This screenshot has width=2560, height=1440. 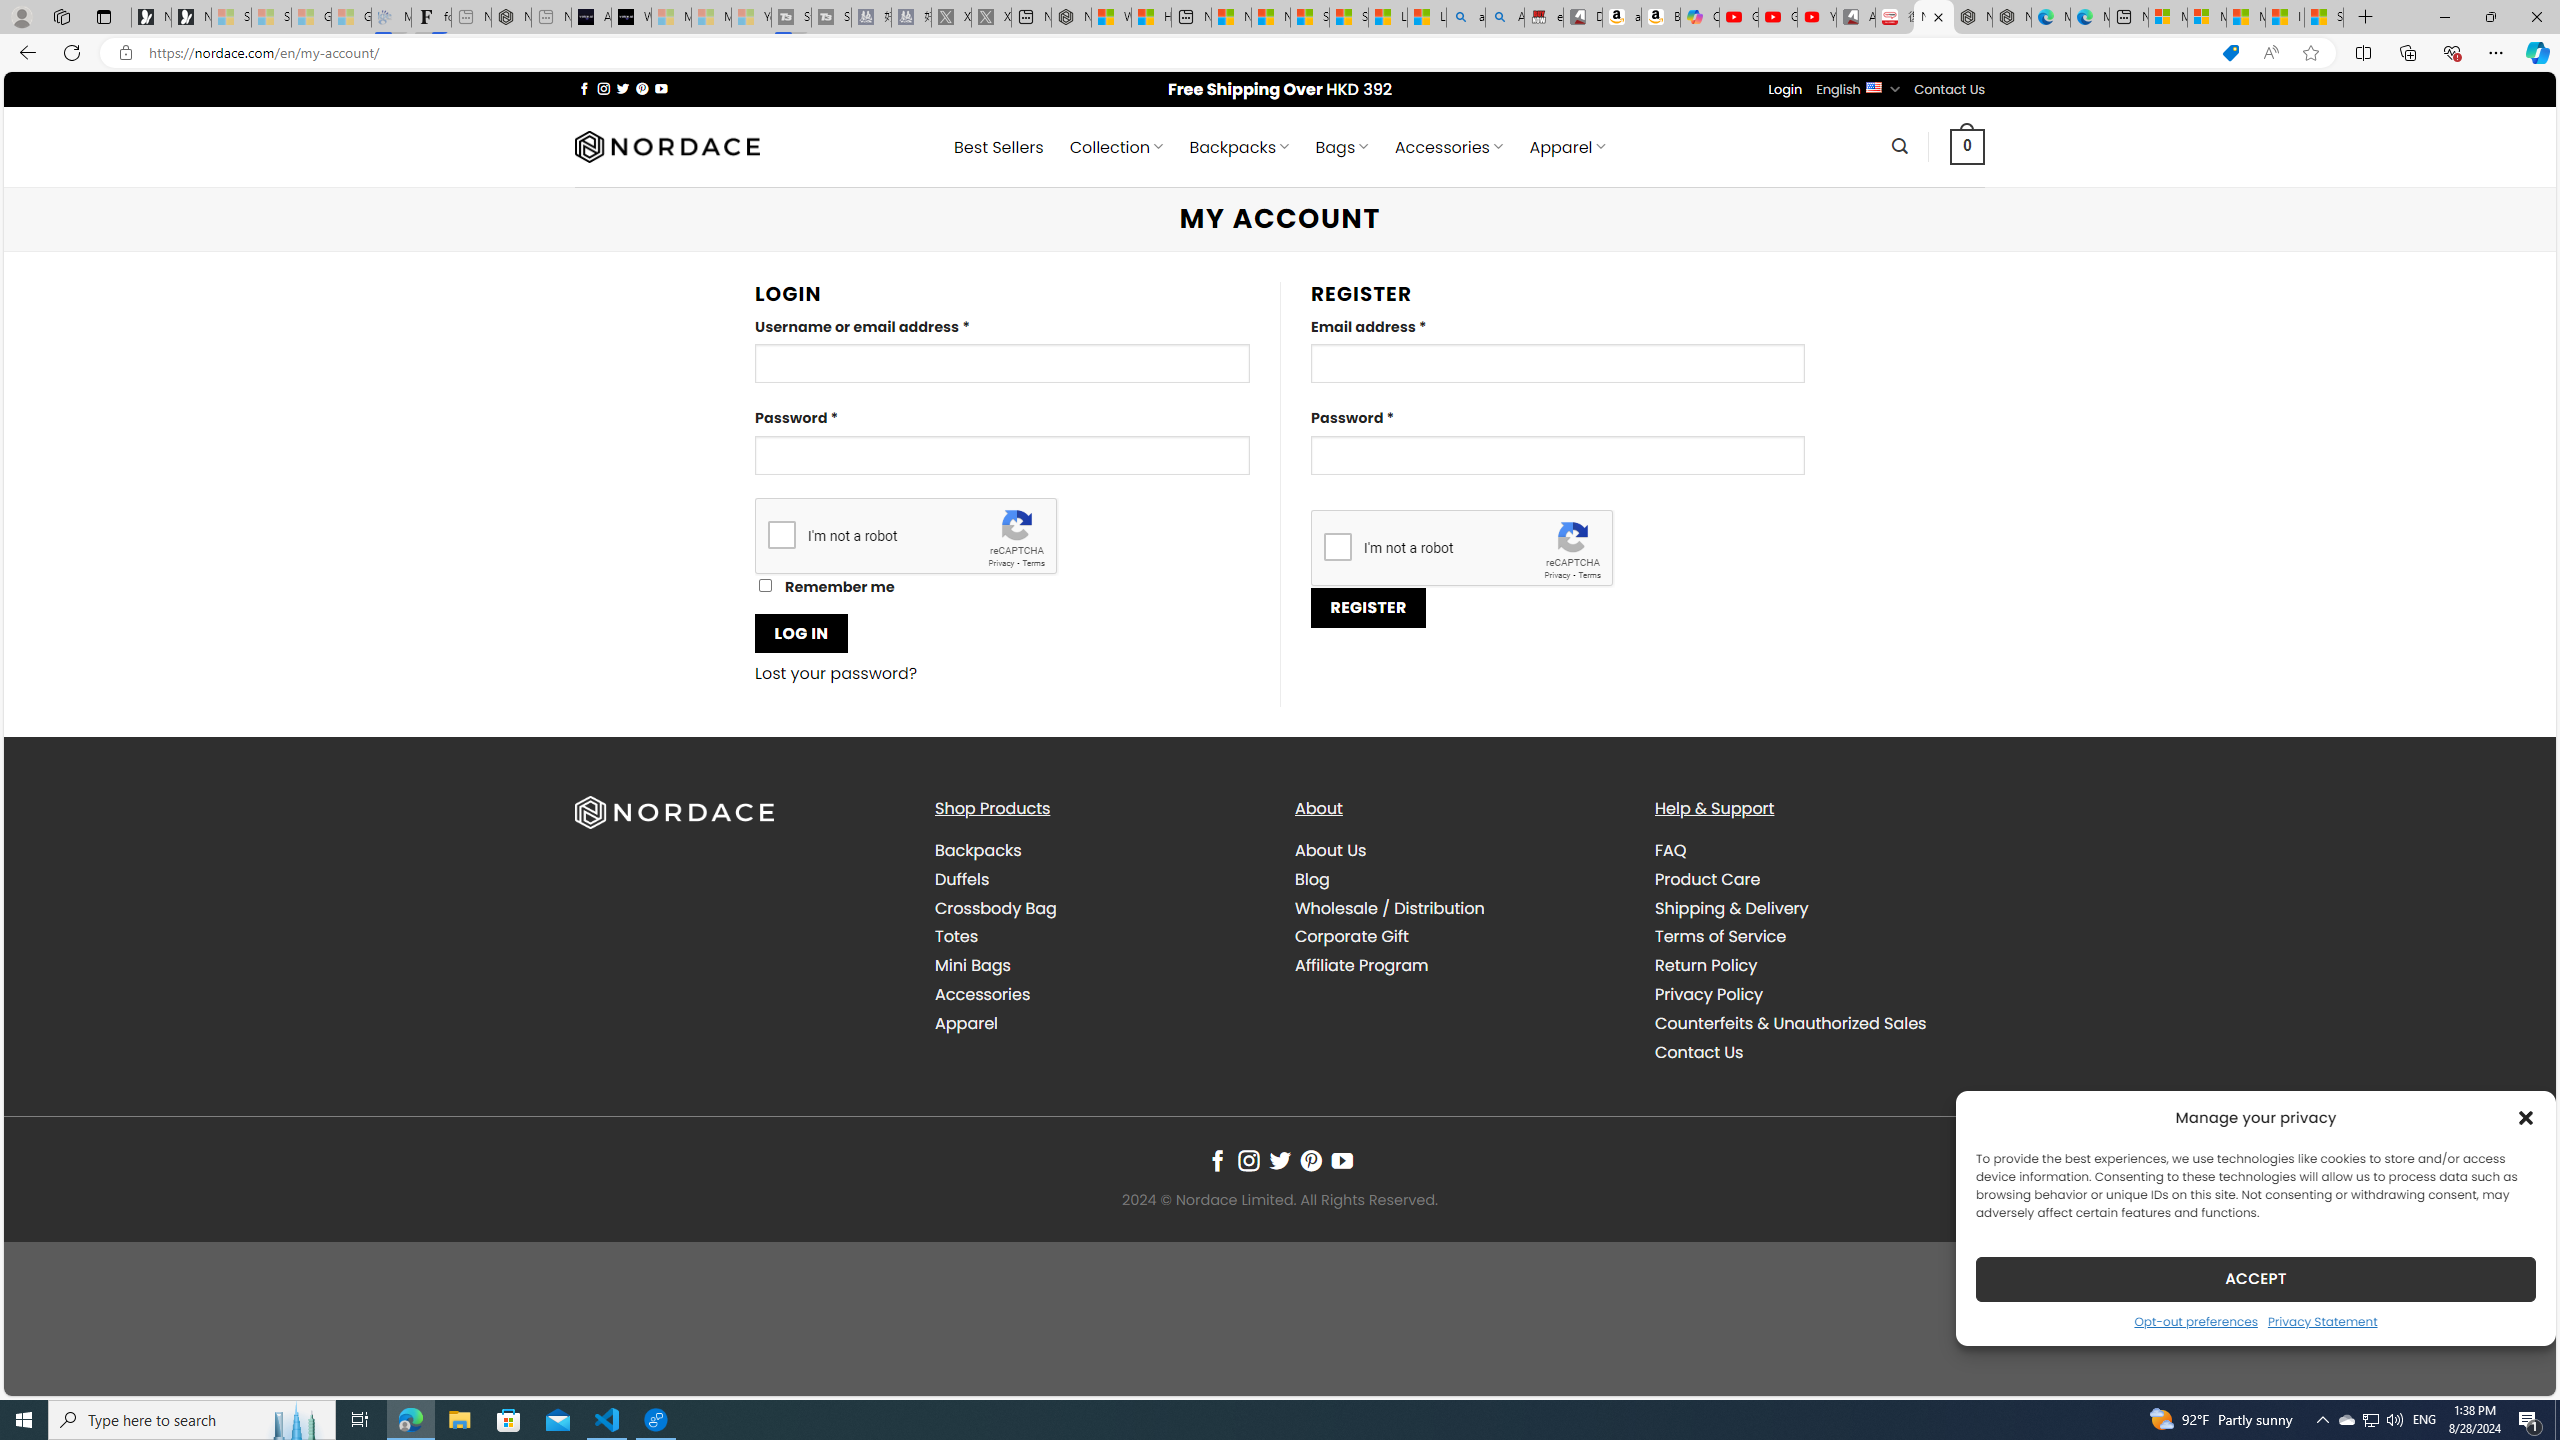 I want to click on Amazon Echo Dot PNG - Search Images, so click(x=1505, y=17).